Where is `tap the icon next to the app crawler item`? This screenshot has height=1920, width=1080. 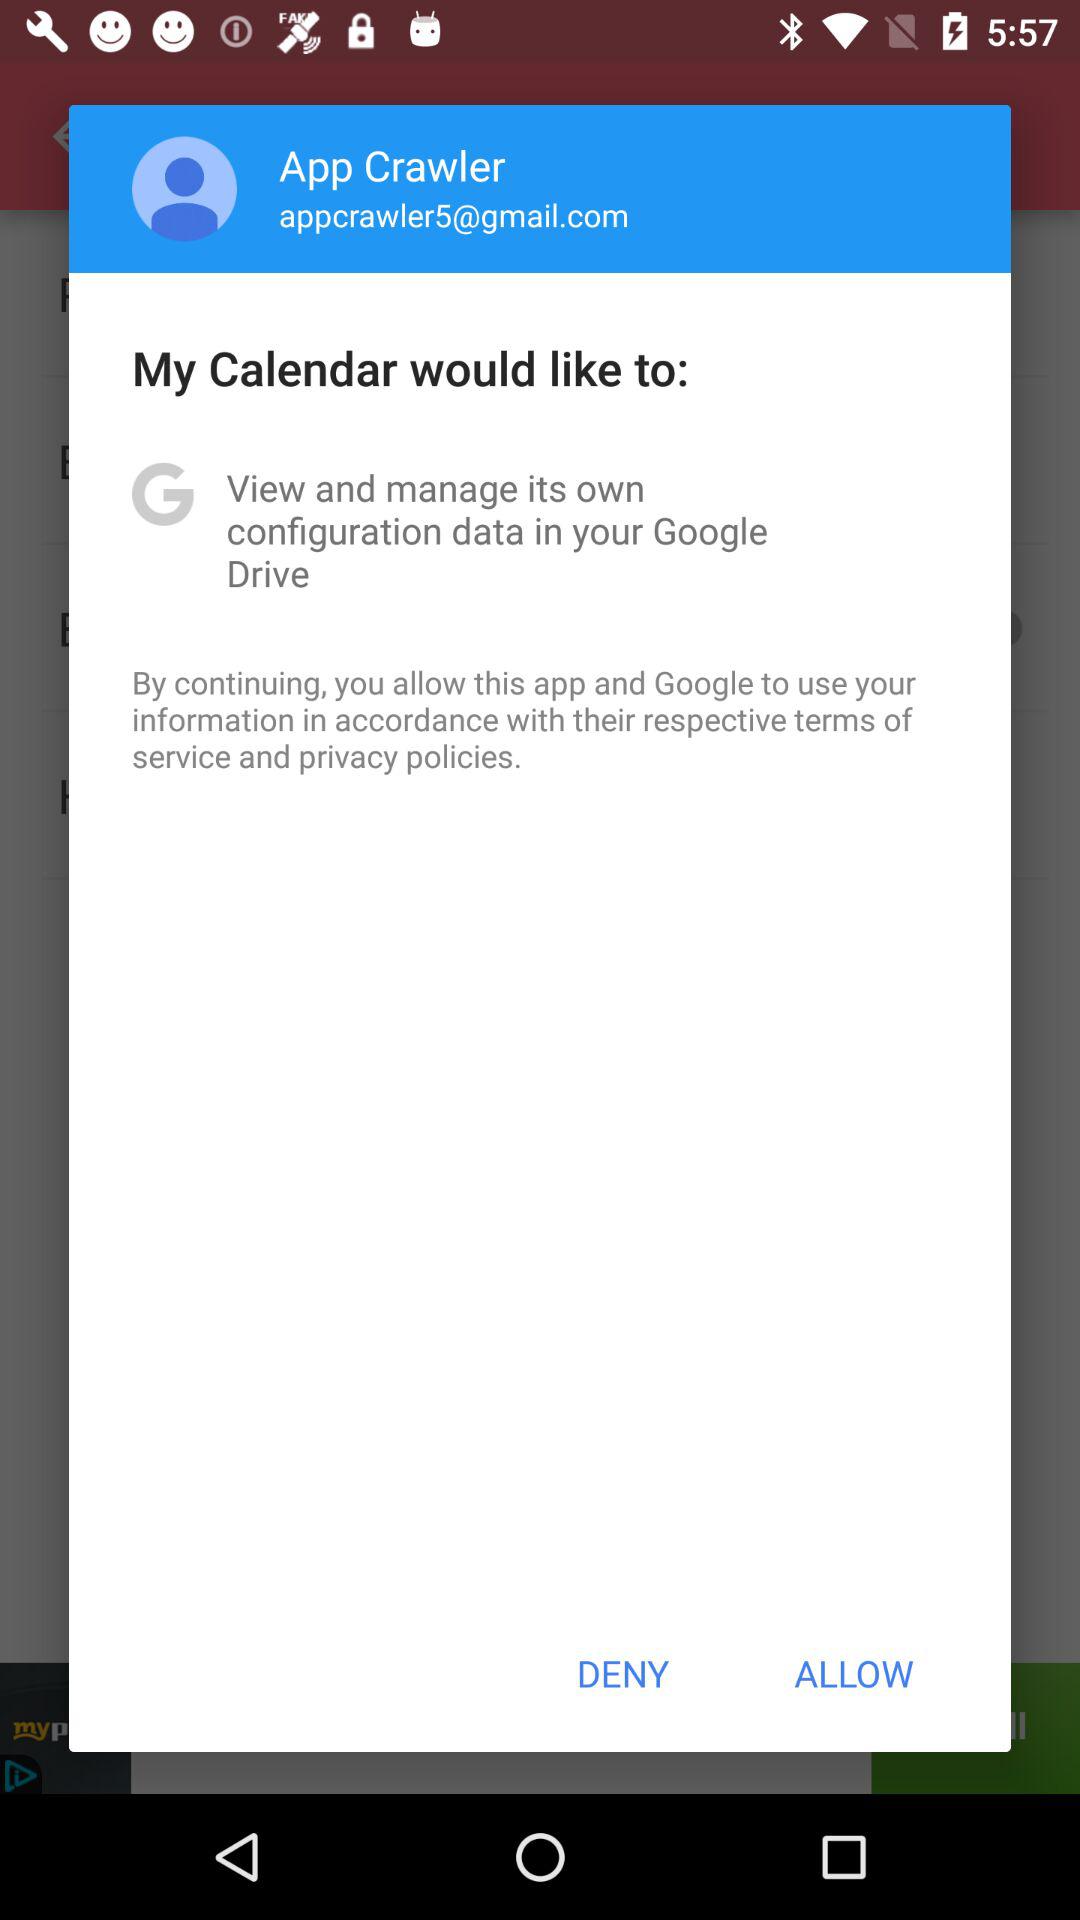 tap the icon next to the app crawler item is located at coordinates (184, 188).